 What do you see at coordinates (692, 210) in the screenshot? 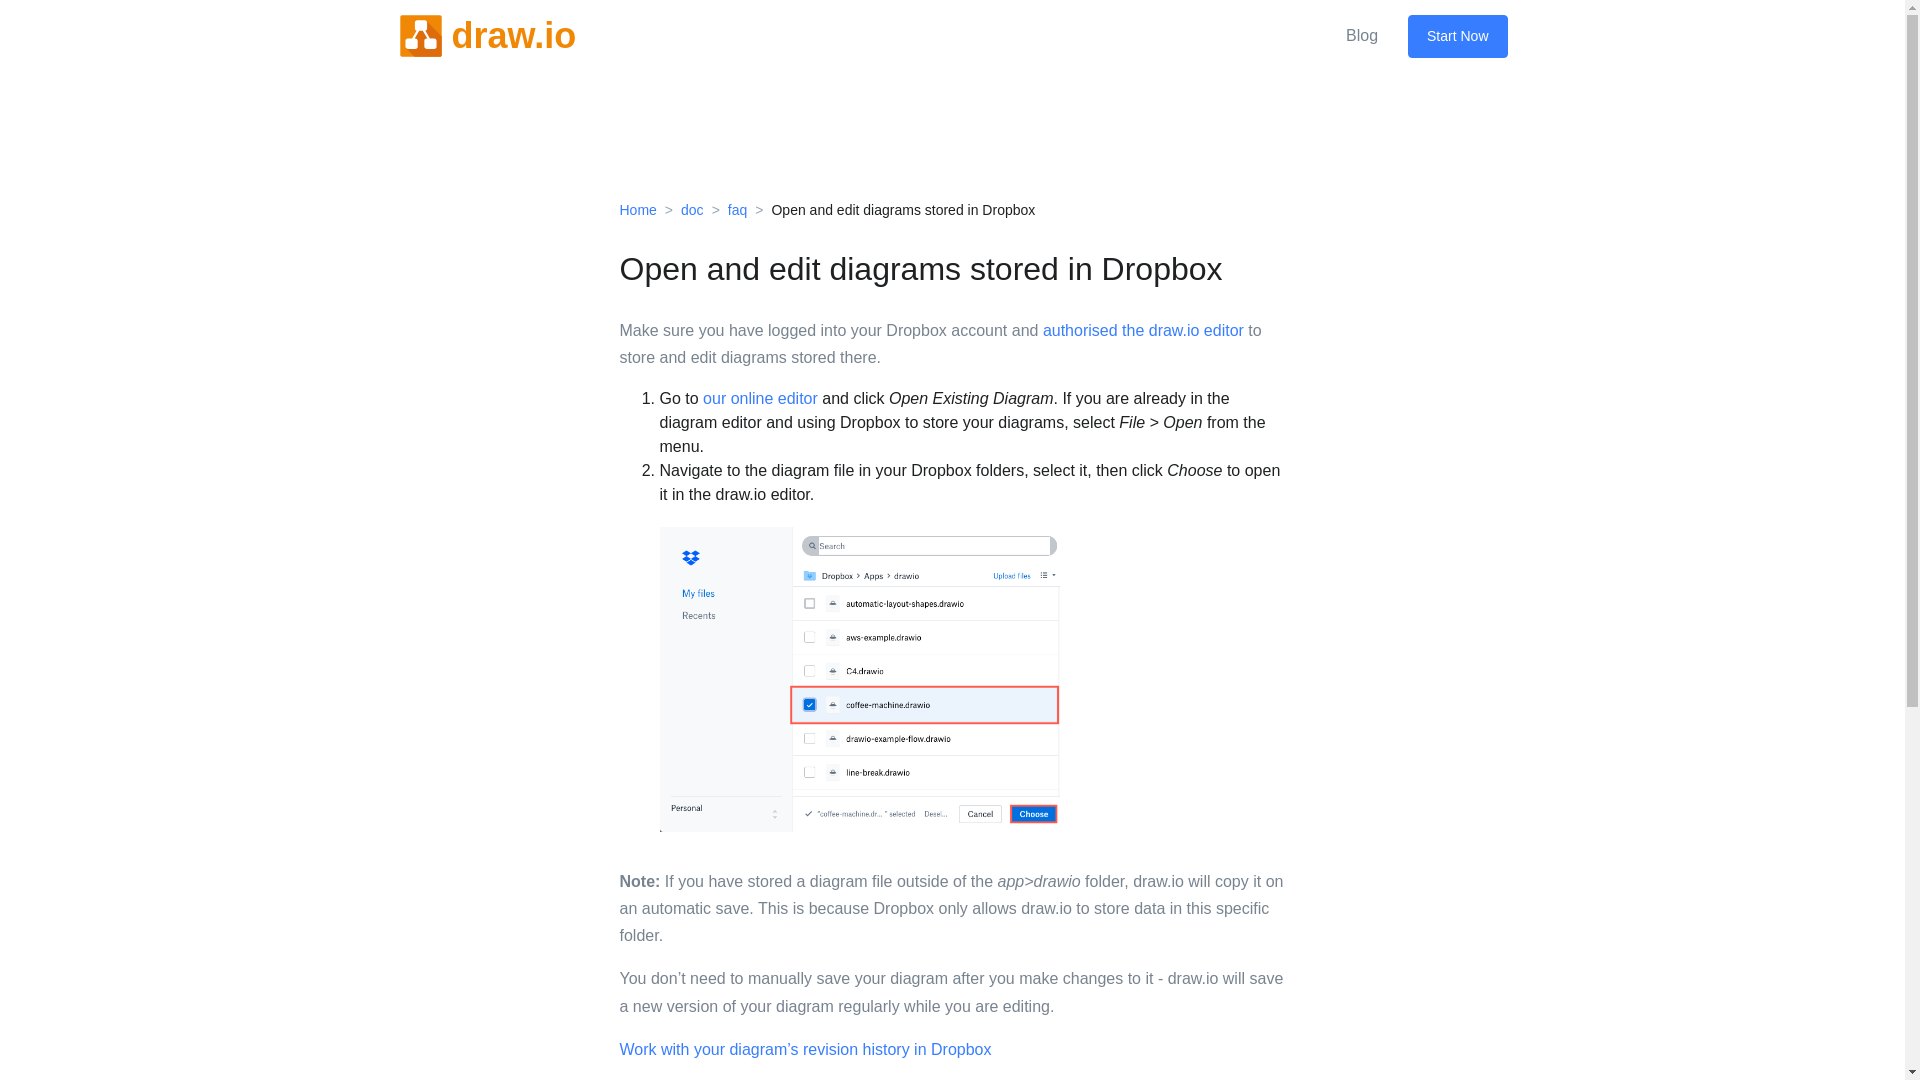
I see `doc` at bounding box center [692, 210].